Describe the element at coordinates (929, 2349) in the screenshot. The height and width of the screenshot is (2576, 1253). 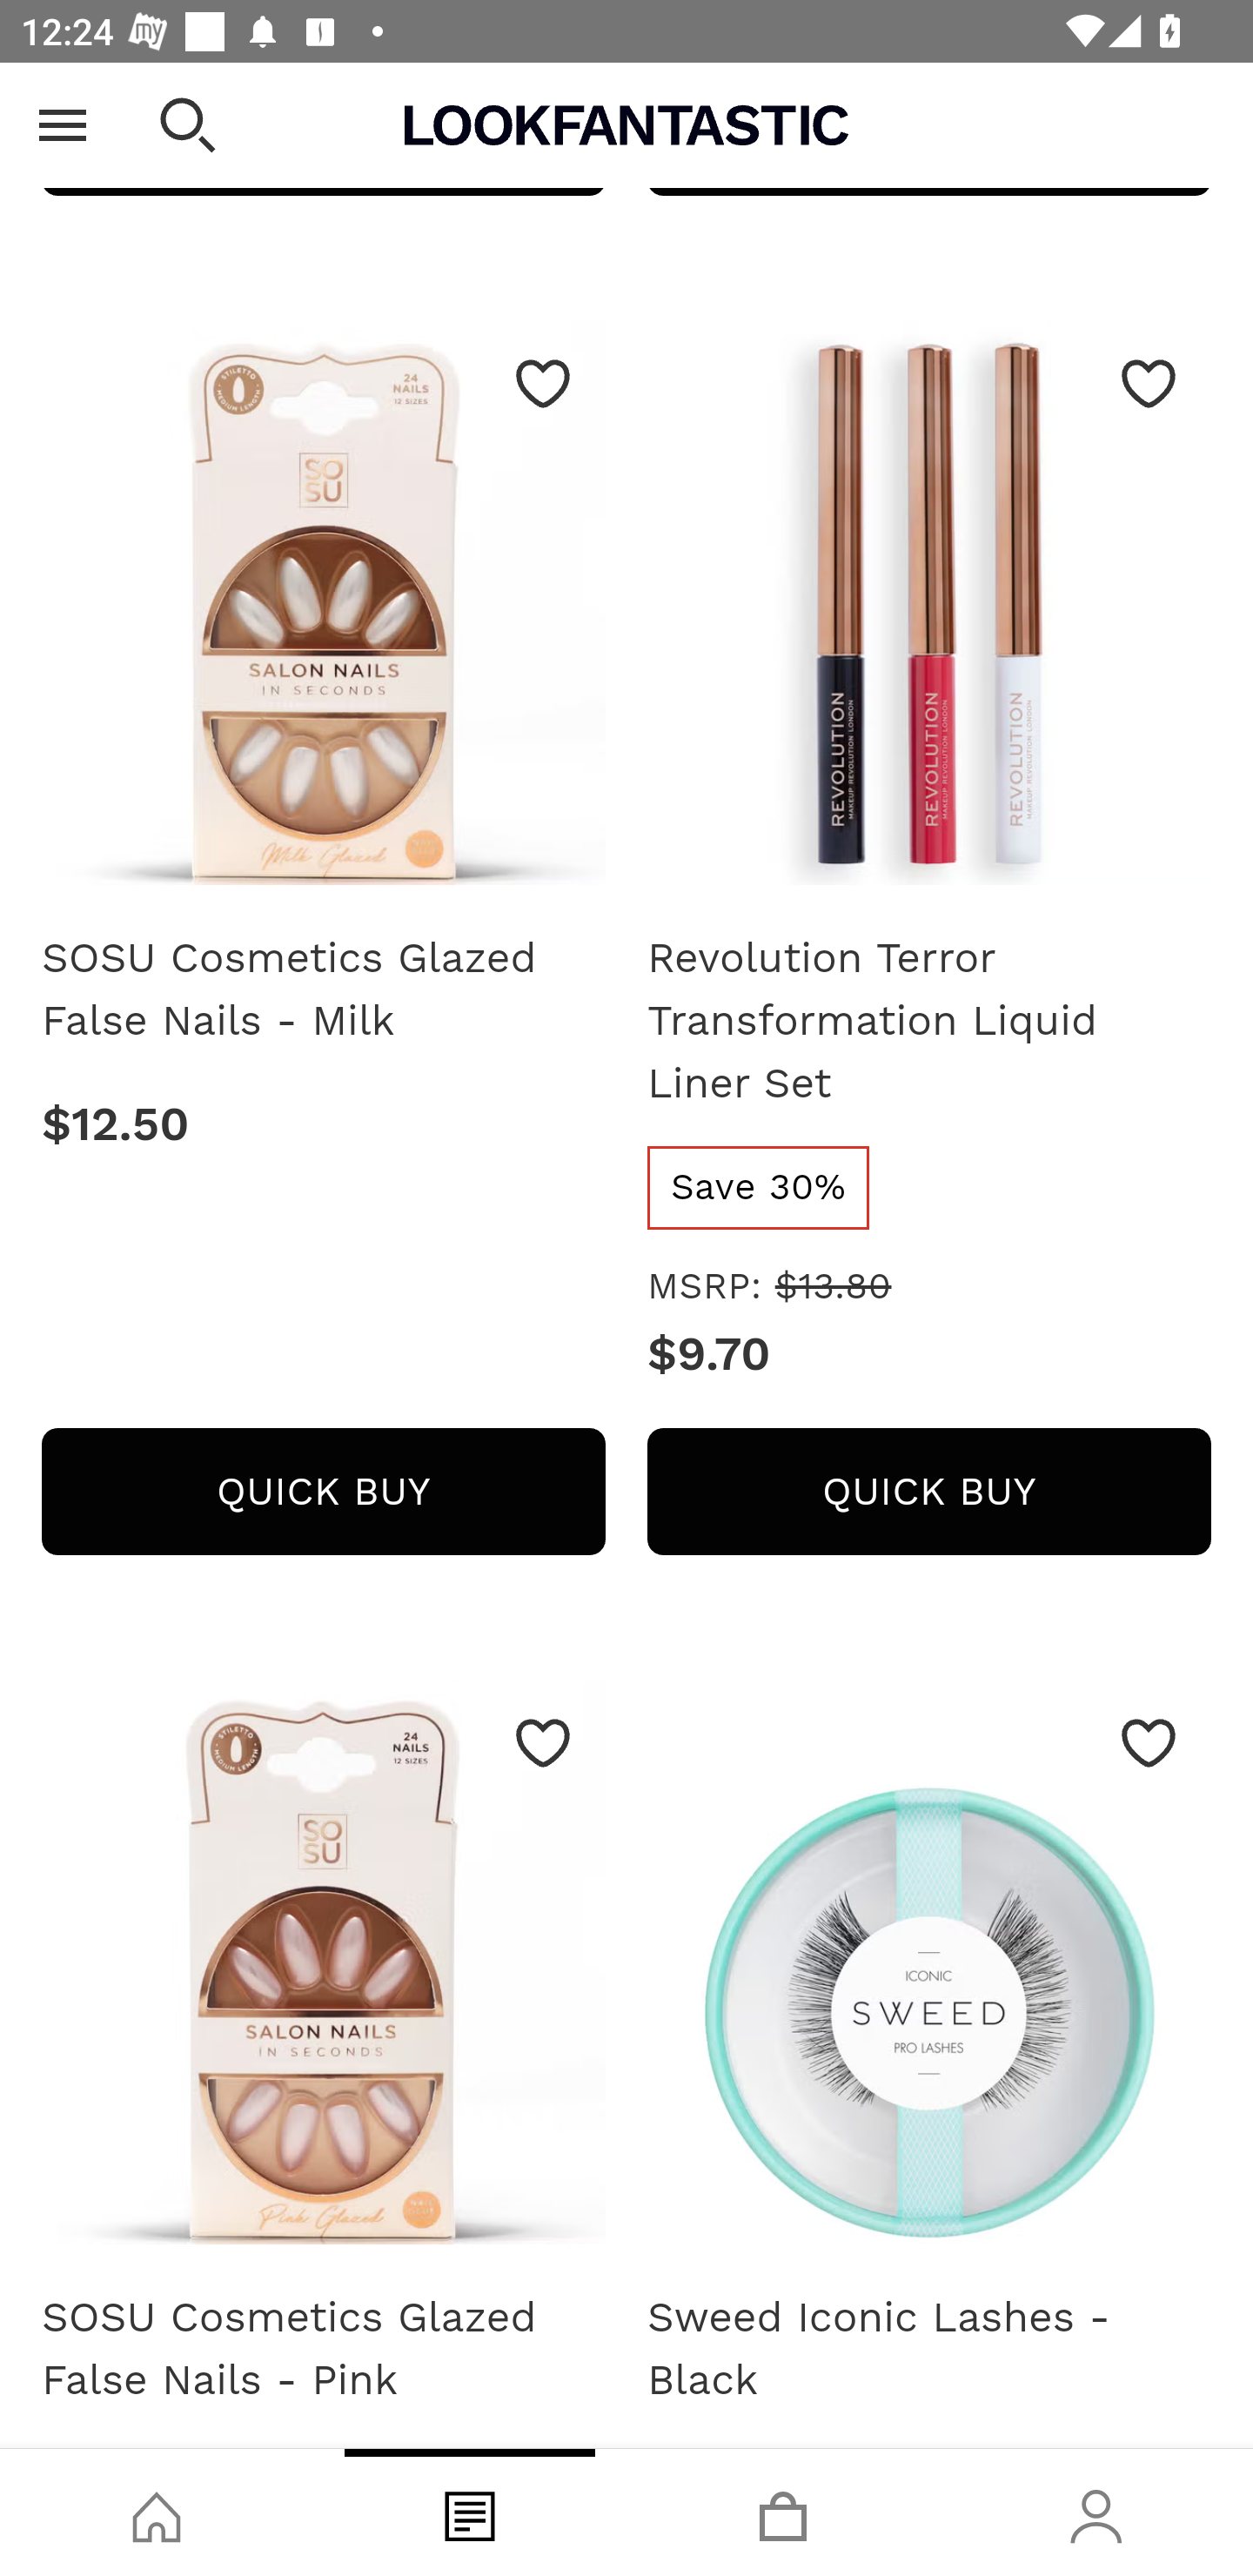
I see `Sweed Iconic Lashes - Black` at that location.